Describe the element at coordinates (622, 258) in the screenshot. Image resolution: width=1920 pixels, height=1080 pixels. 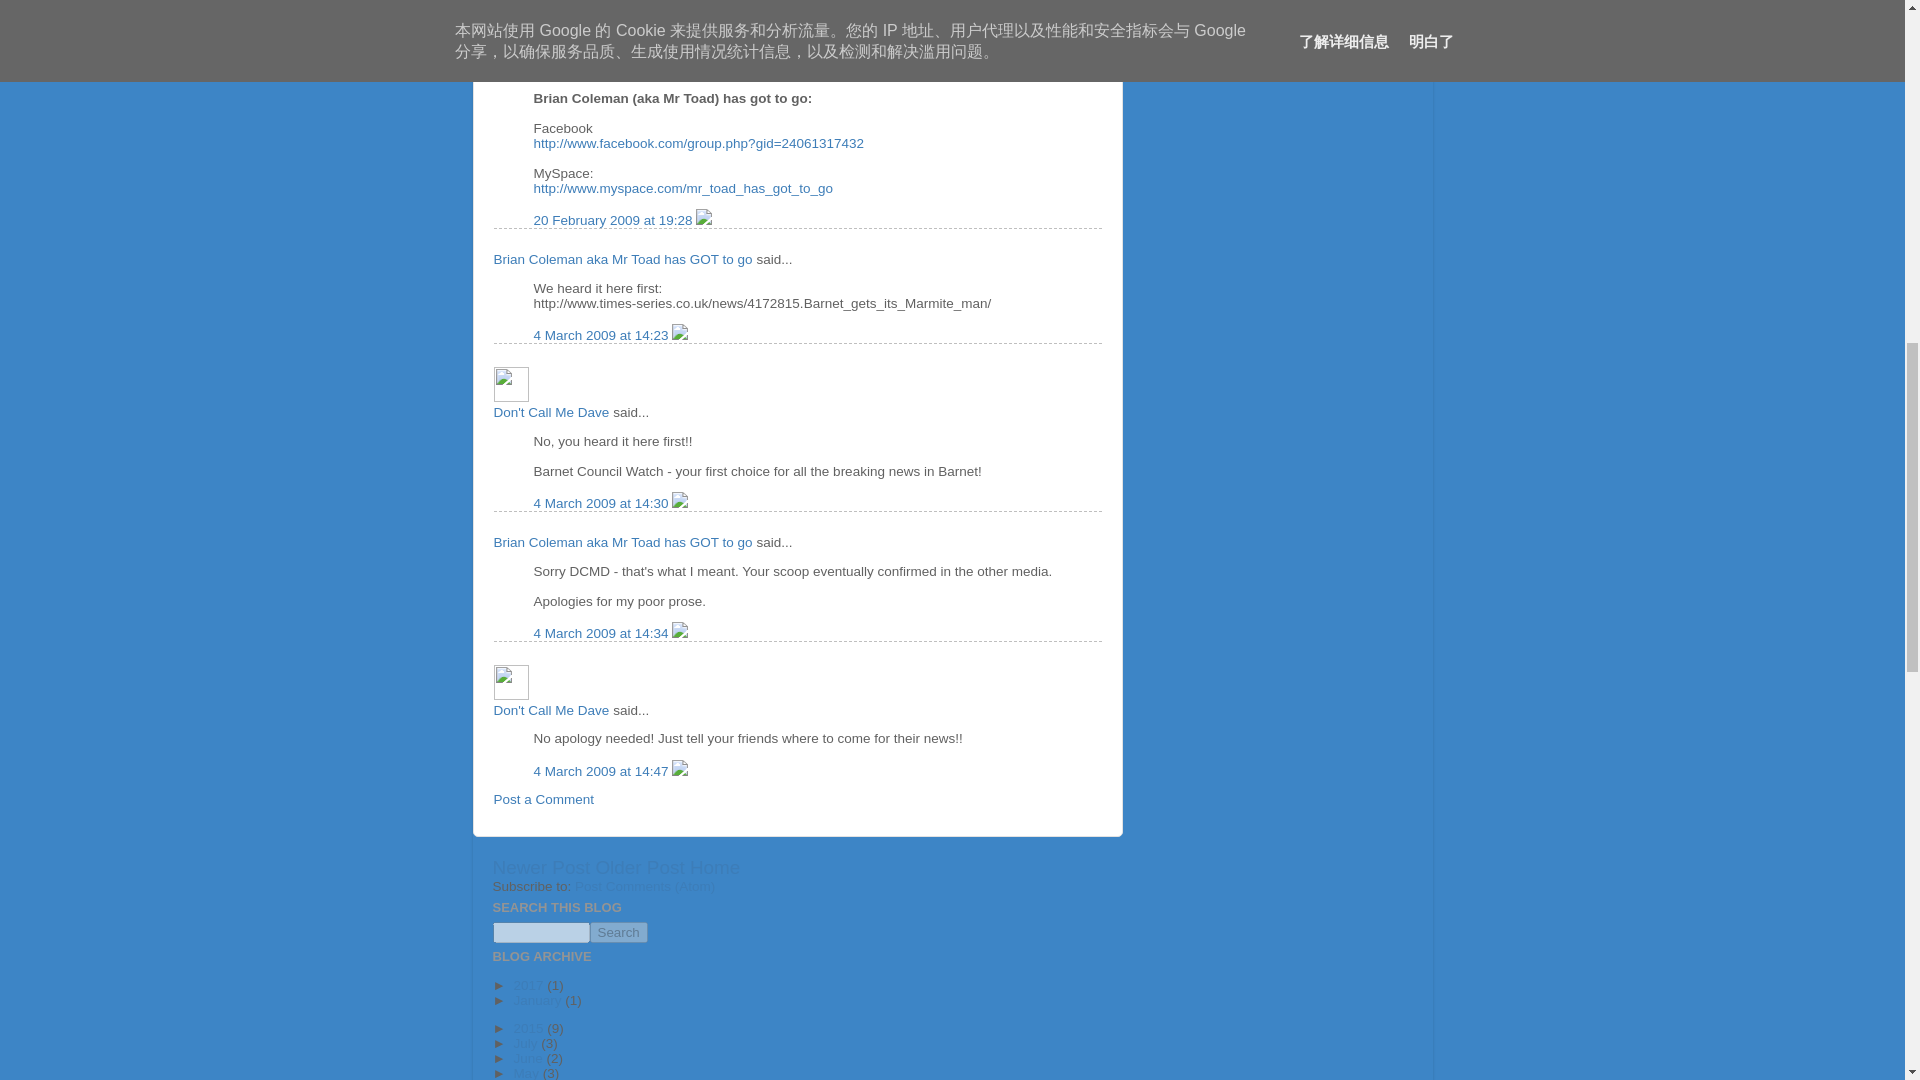
I see `Brian Coleman aka Mr Toad has GOT to go` at that location.